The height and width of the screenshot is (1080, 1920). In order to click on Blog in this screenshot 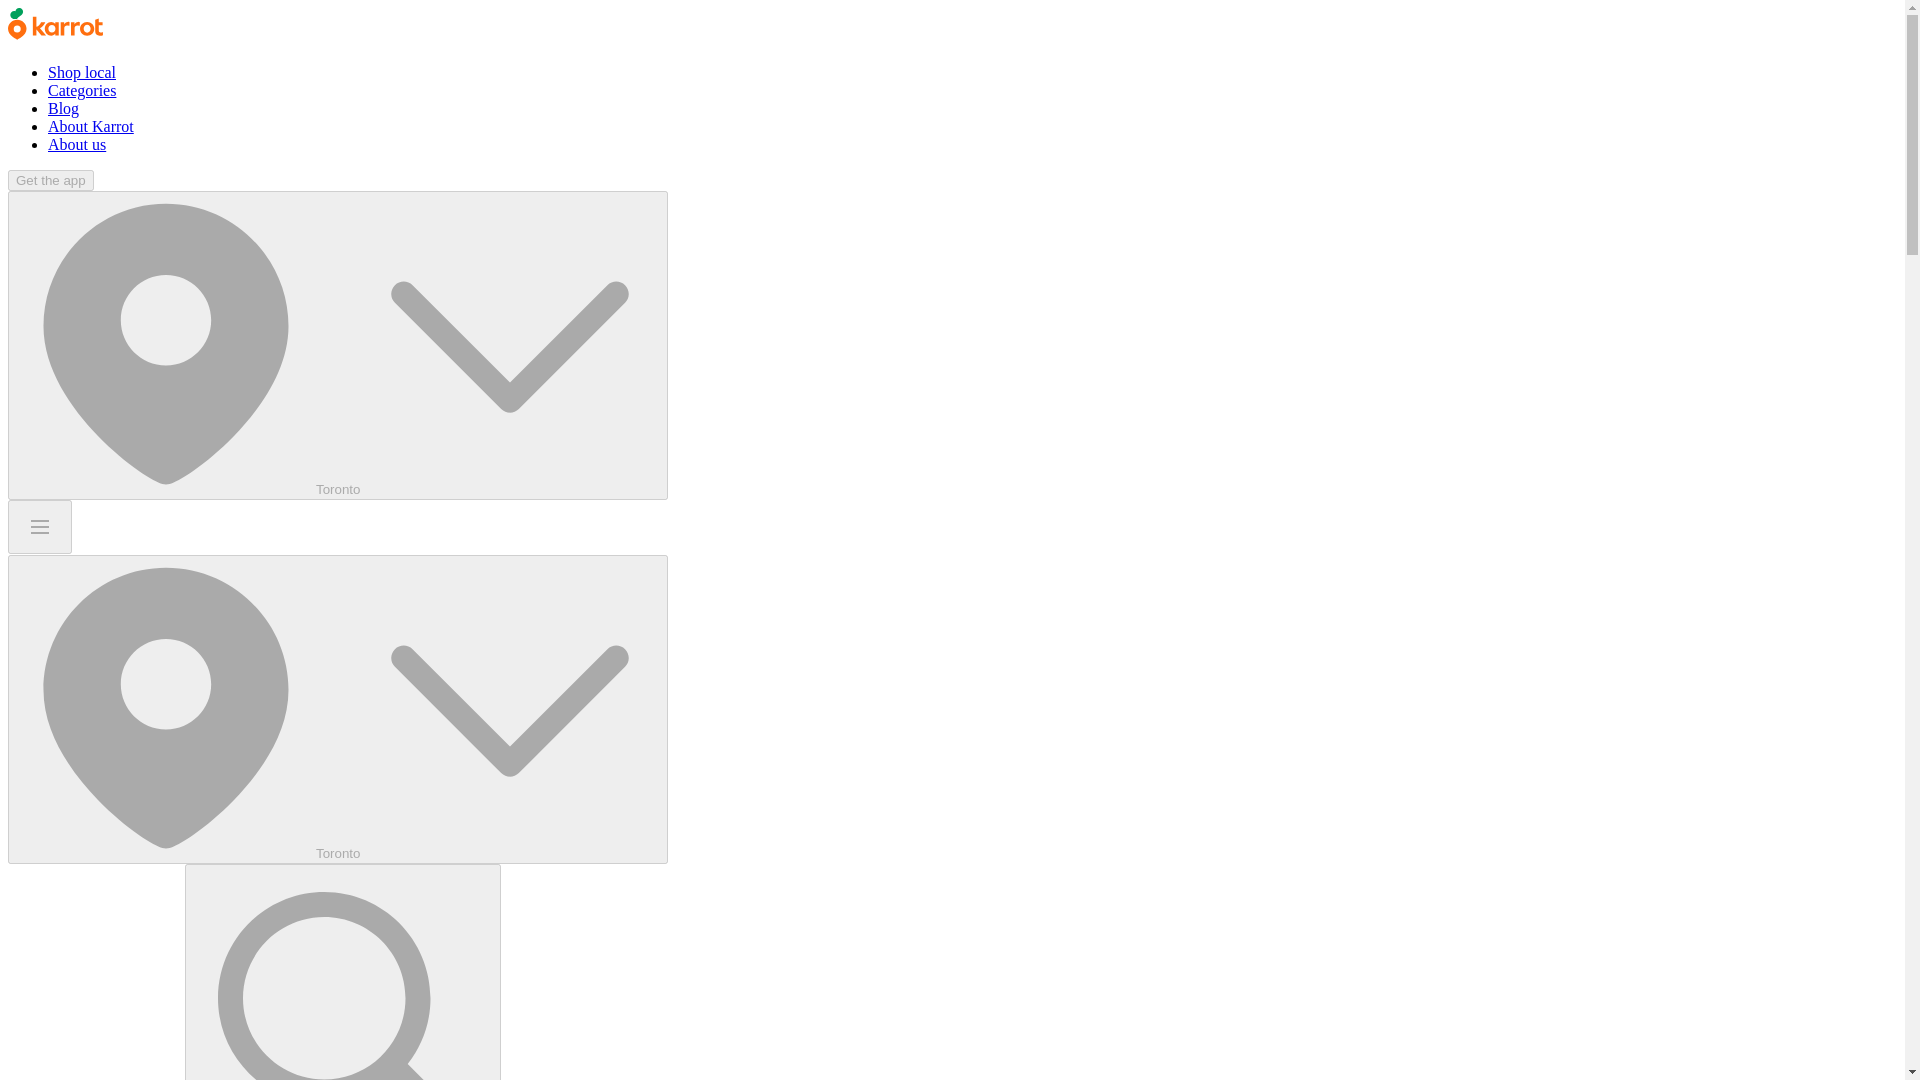, I will do `click(63, 108)`.